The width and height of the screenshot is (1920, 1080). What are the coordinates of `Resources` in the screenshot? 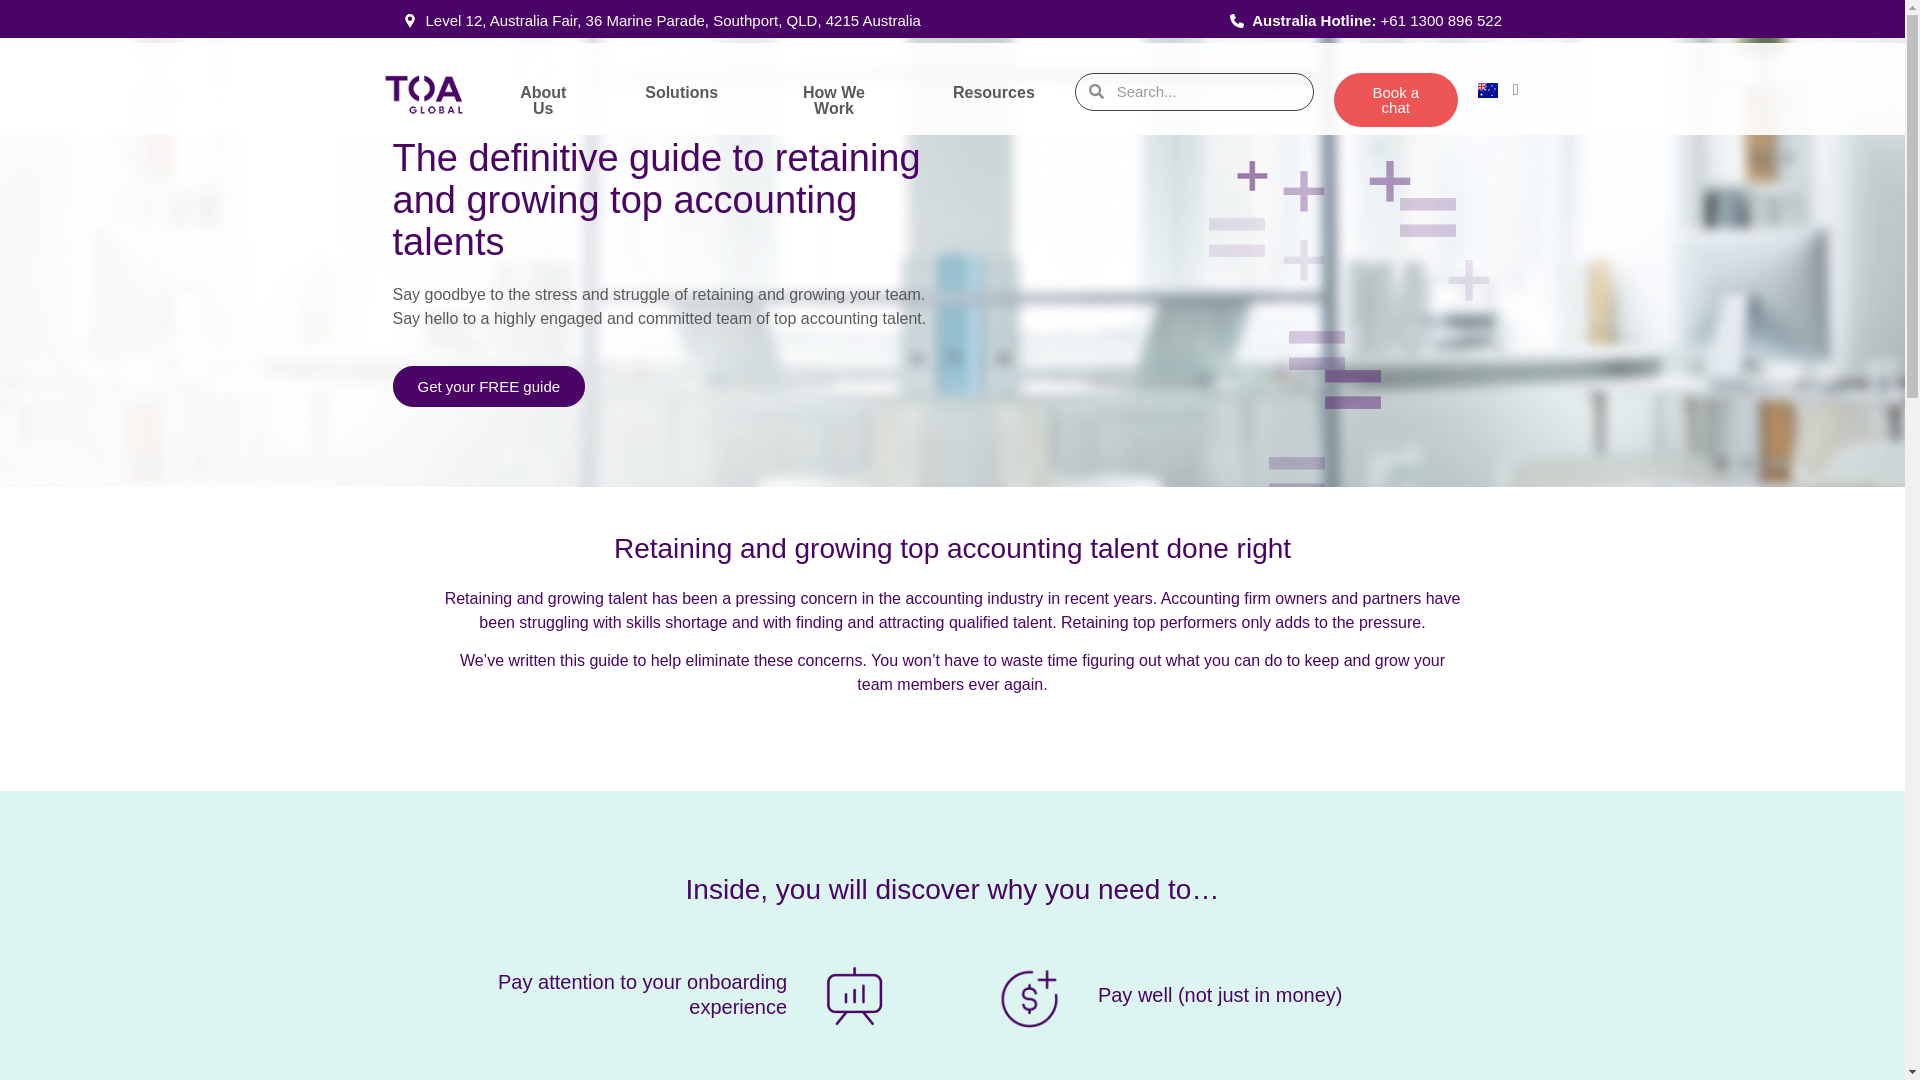 It's located at (994, 92).